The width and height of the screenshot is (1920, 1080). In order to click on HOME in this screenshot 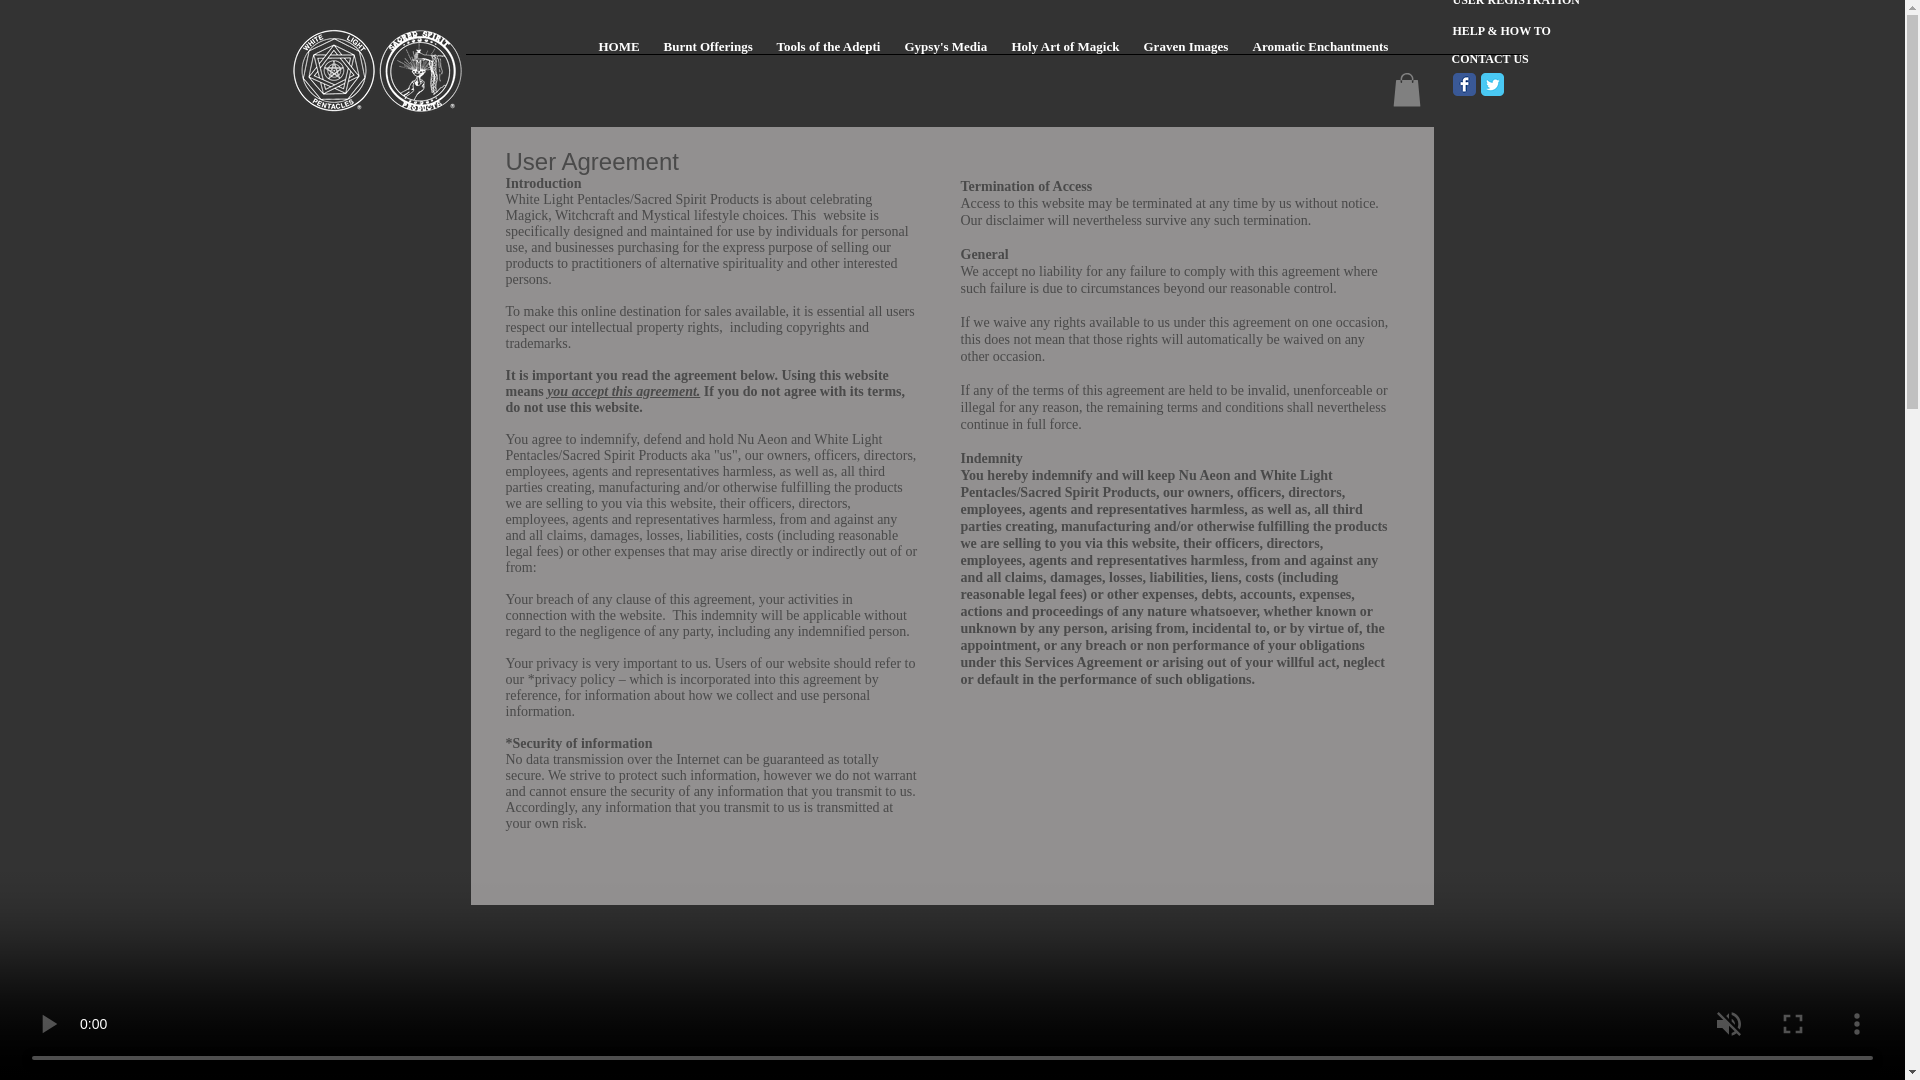, I will do `click(618, 52)`.